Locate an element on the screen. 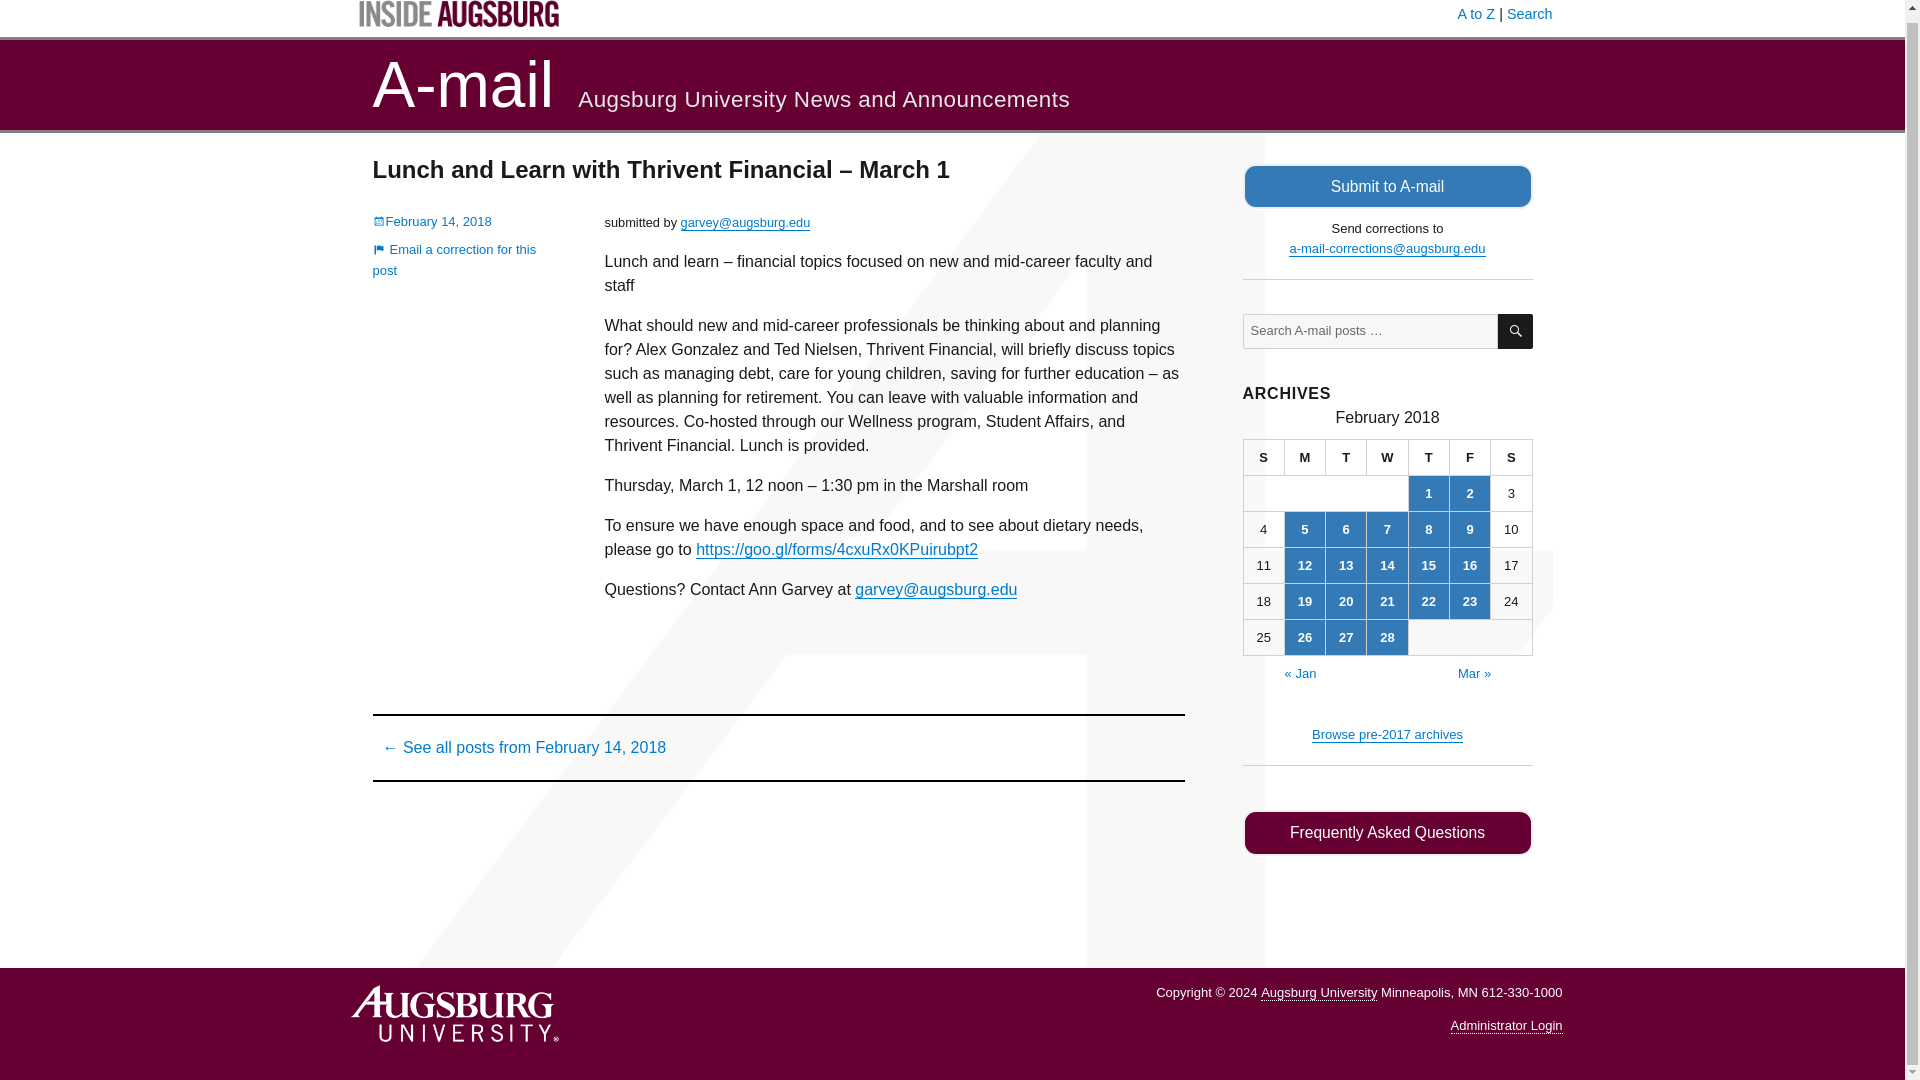 The height and width of the screenshot is (1080, 1920). 12 is located at coordinates (1304, 565).